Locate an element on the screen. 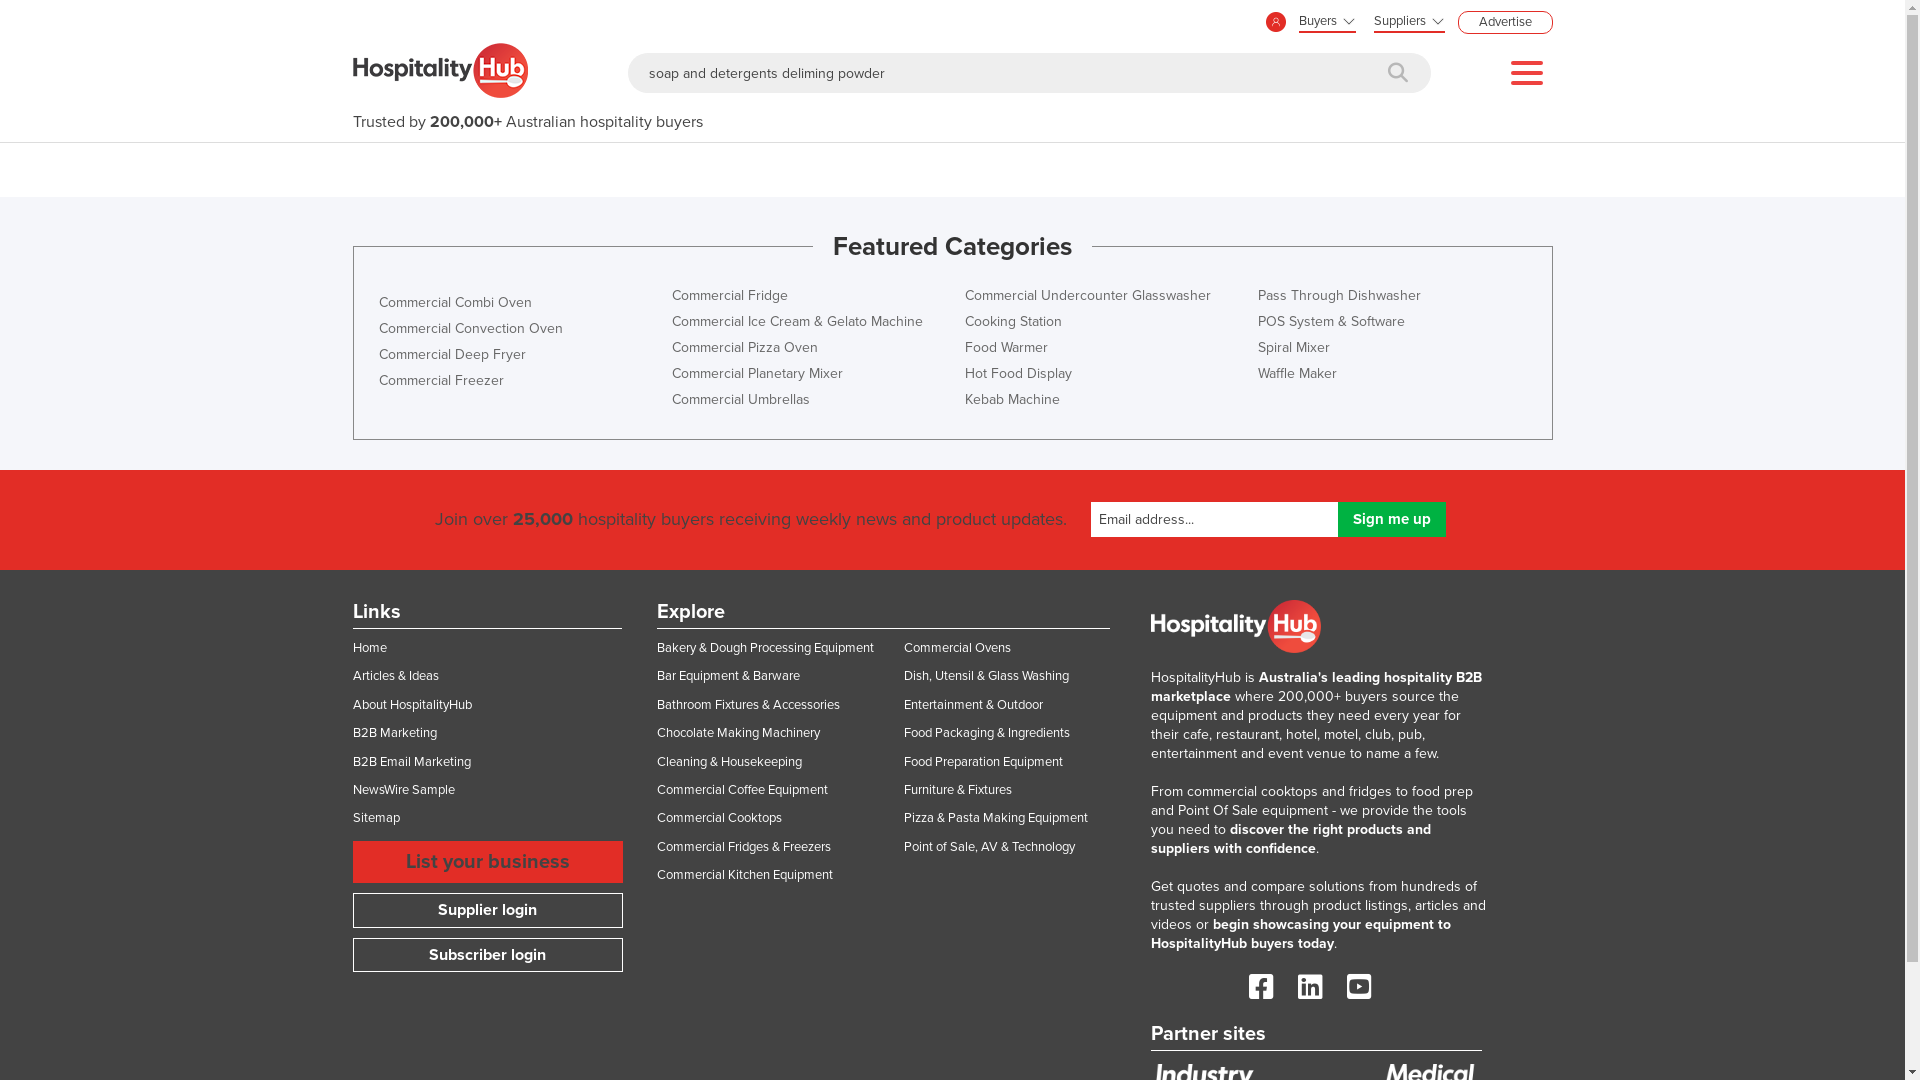 This screenshot has width=1920, height=1080. Pass Through Dishwasher is located at coordinates (1340, 296).